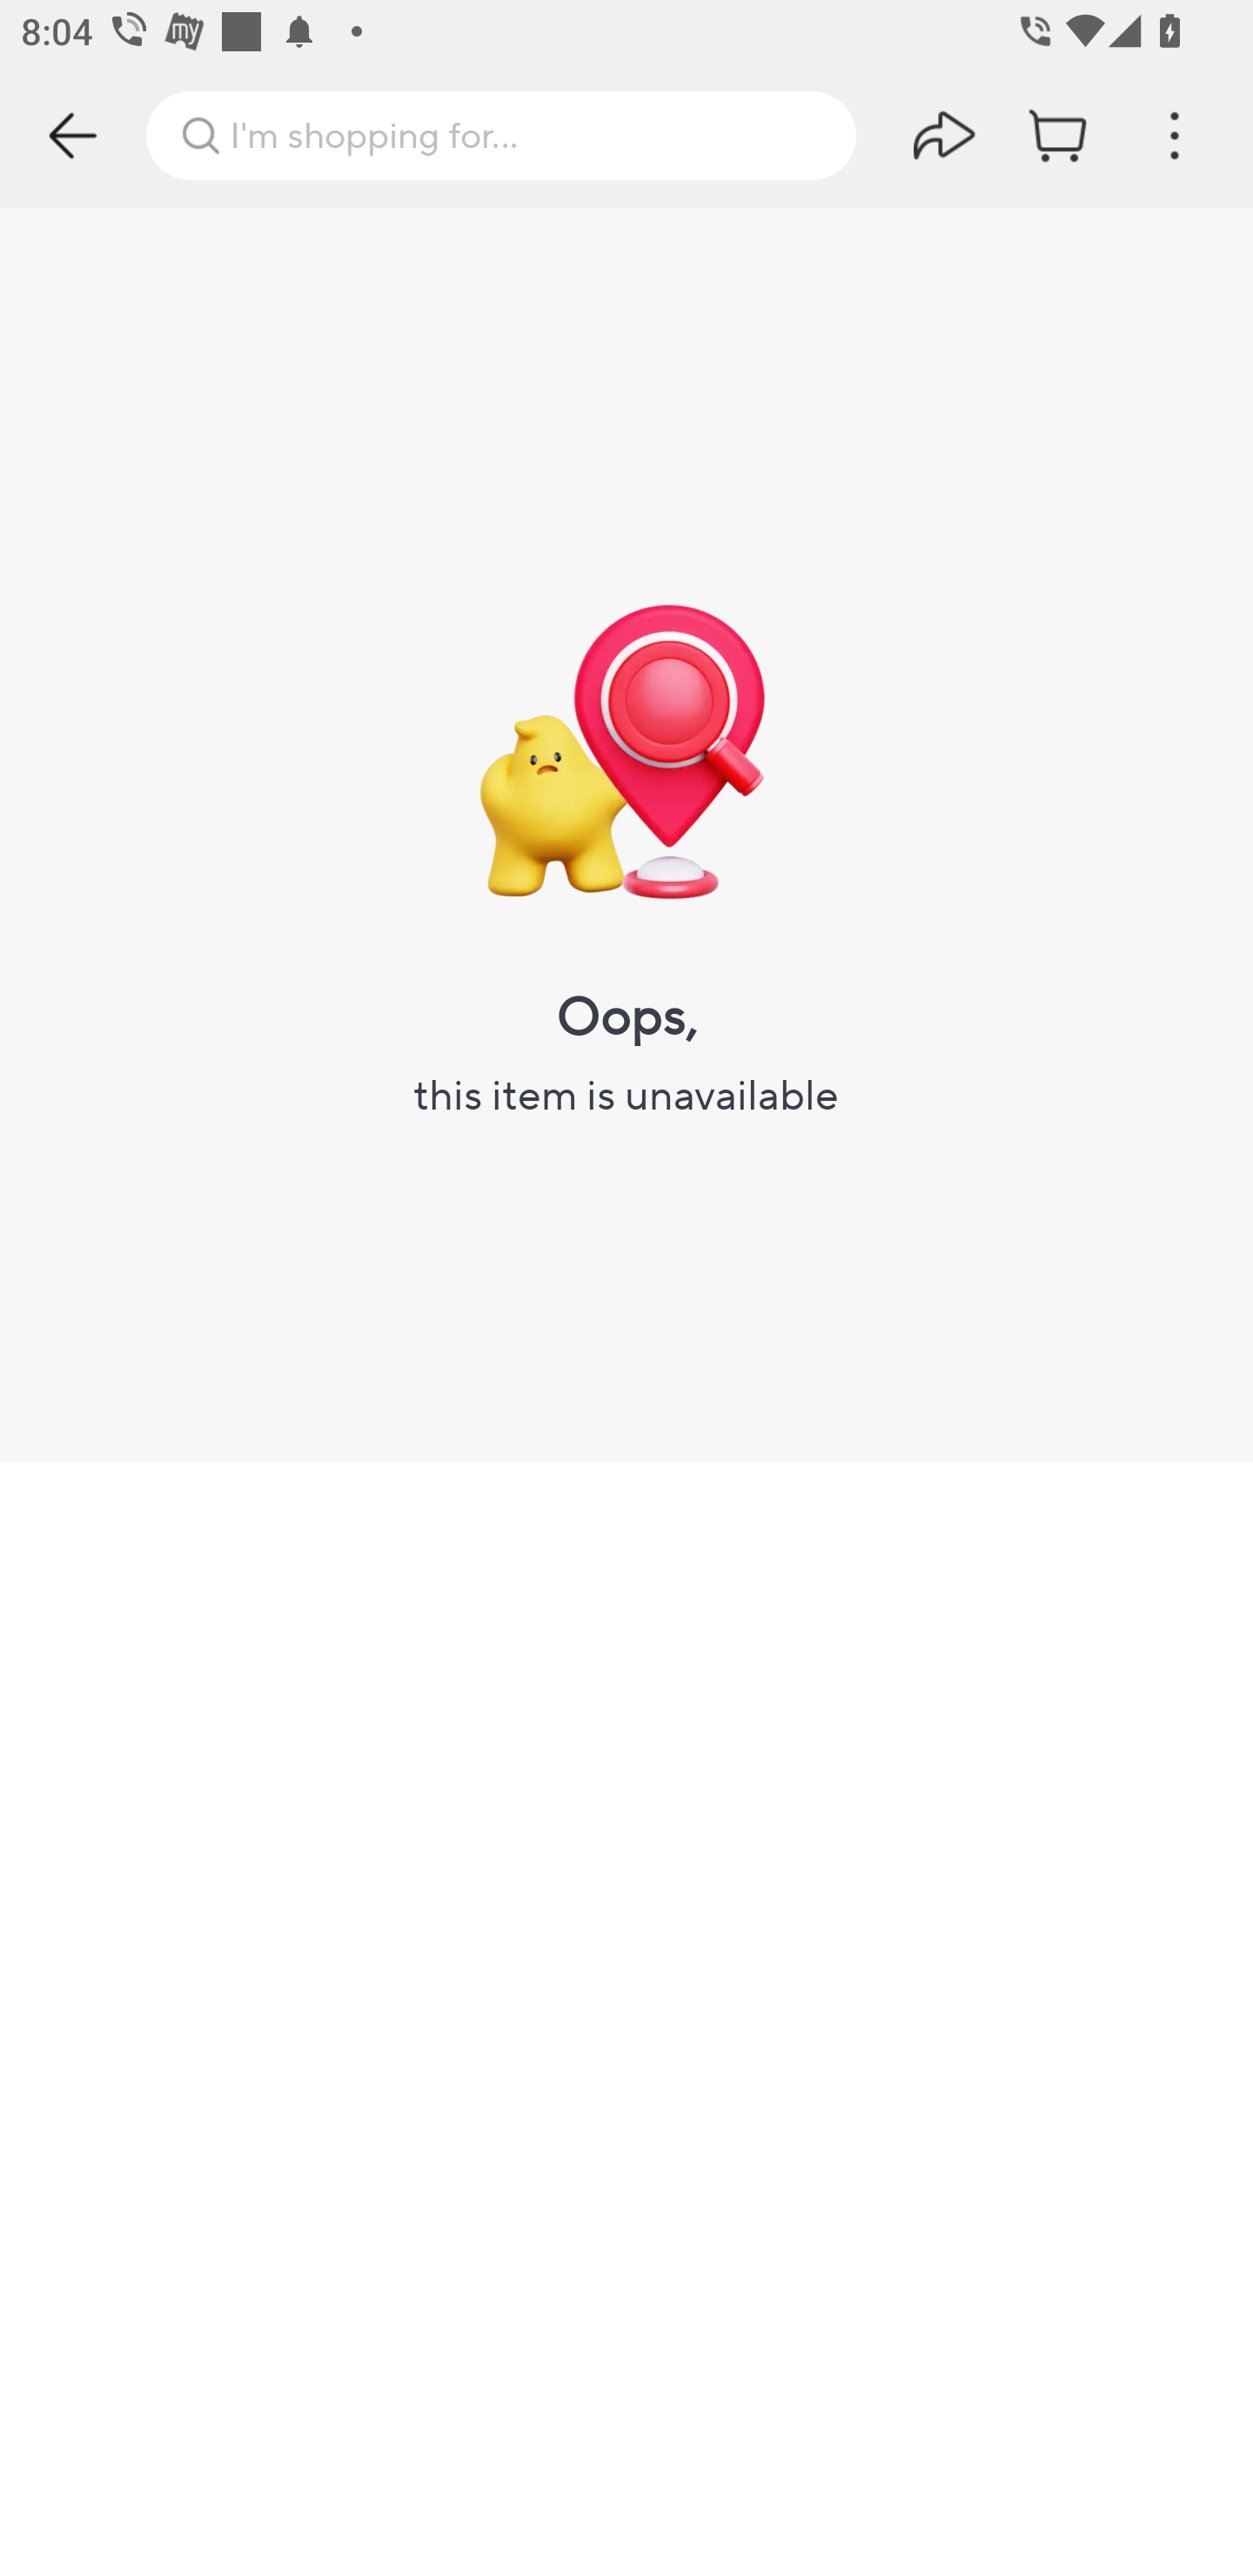 The height and width of the screenshot is (2576, 1253). What do you see at coordinates (1175, 135) in the screenshot?
I see `more` at bounding box center [1175, 135].